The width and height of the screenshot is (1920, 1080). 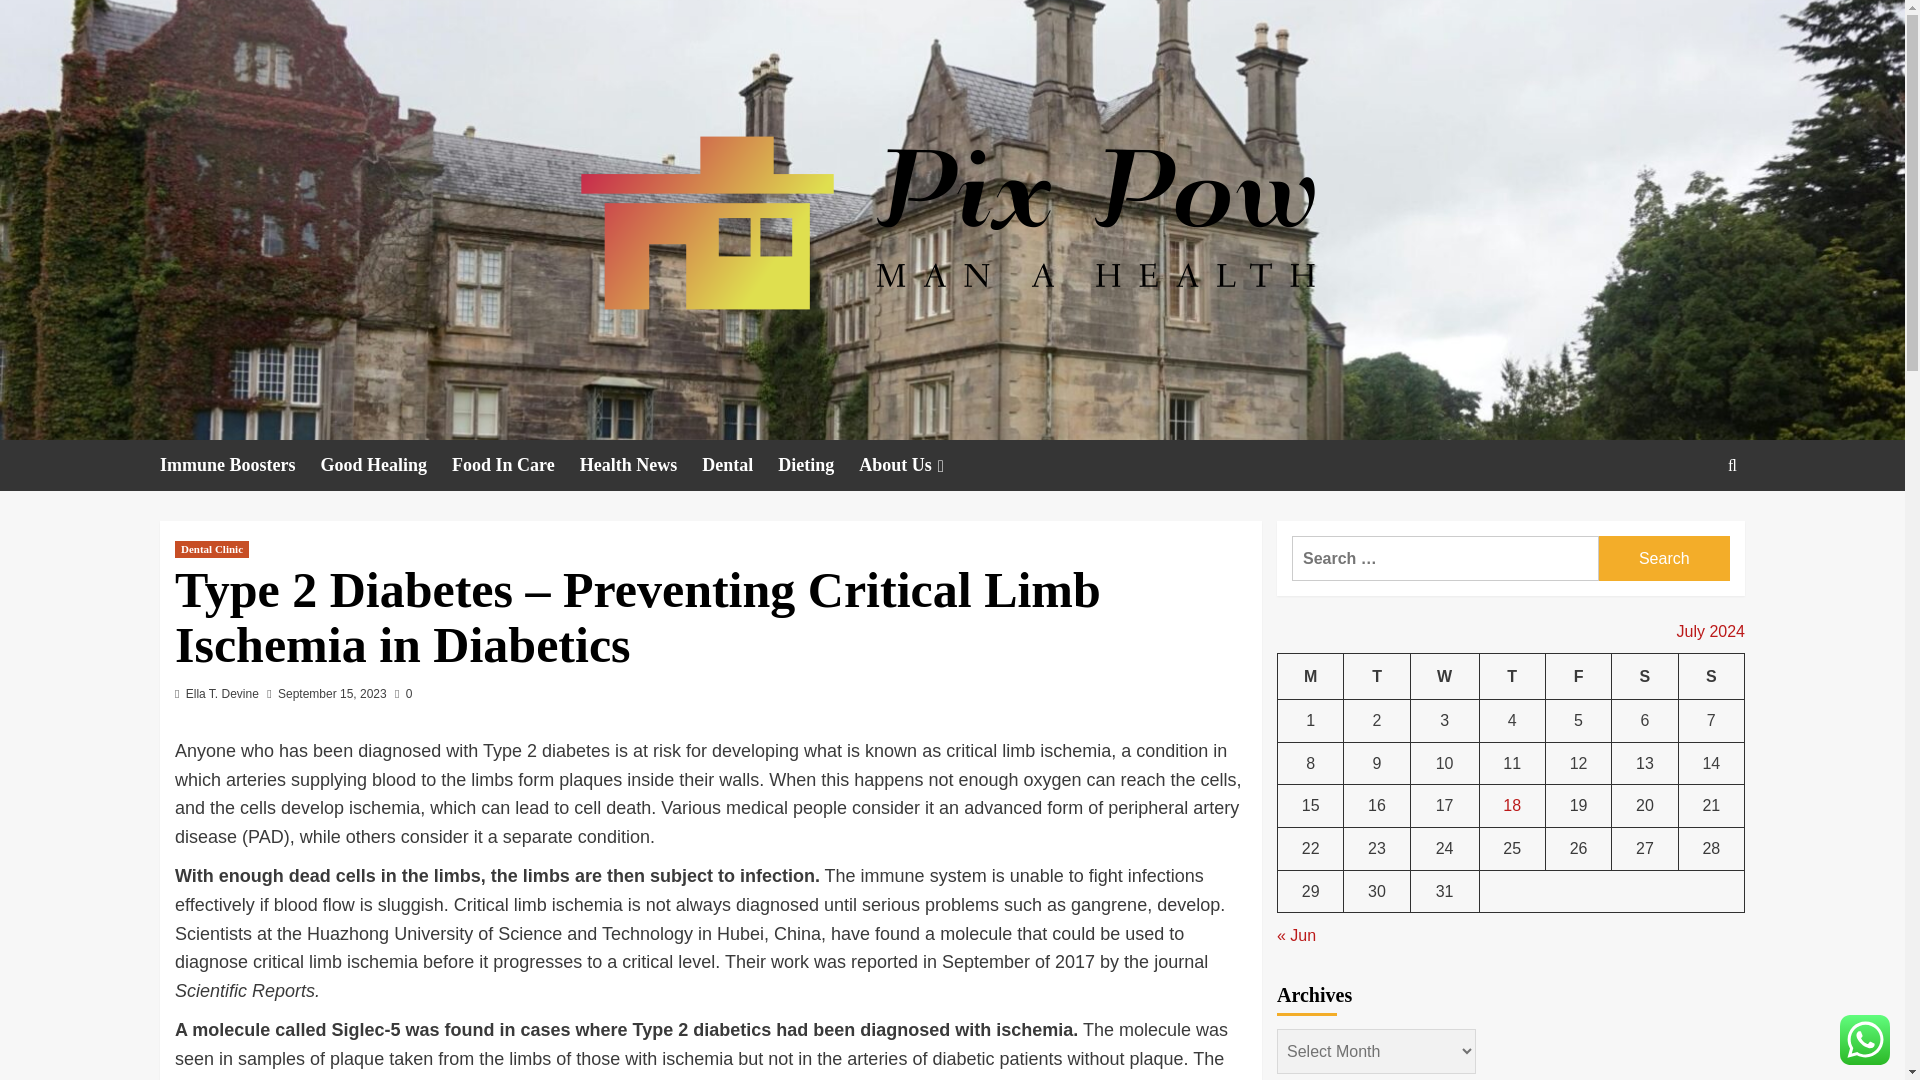 What do you see at coordinates (332, 693) in the screenshot?
I see `September 15, 2023` at bounding box center [332, 693].